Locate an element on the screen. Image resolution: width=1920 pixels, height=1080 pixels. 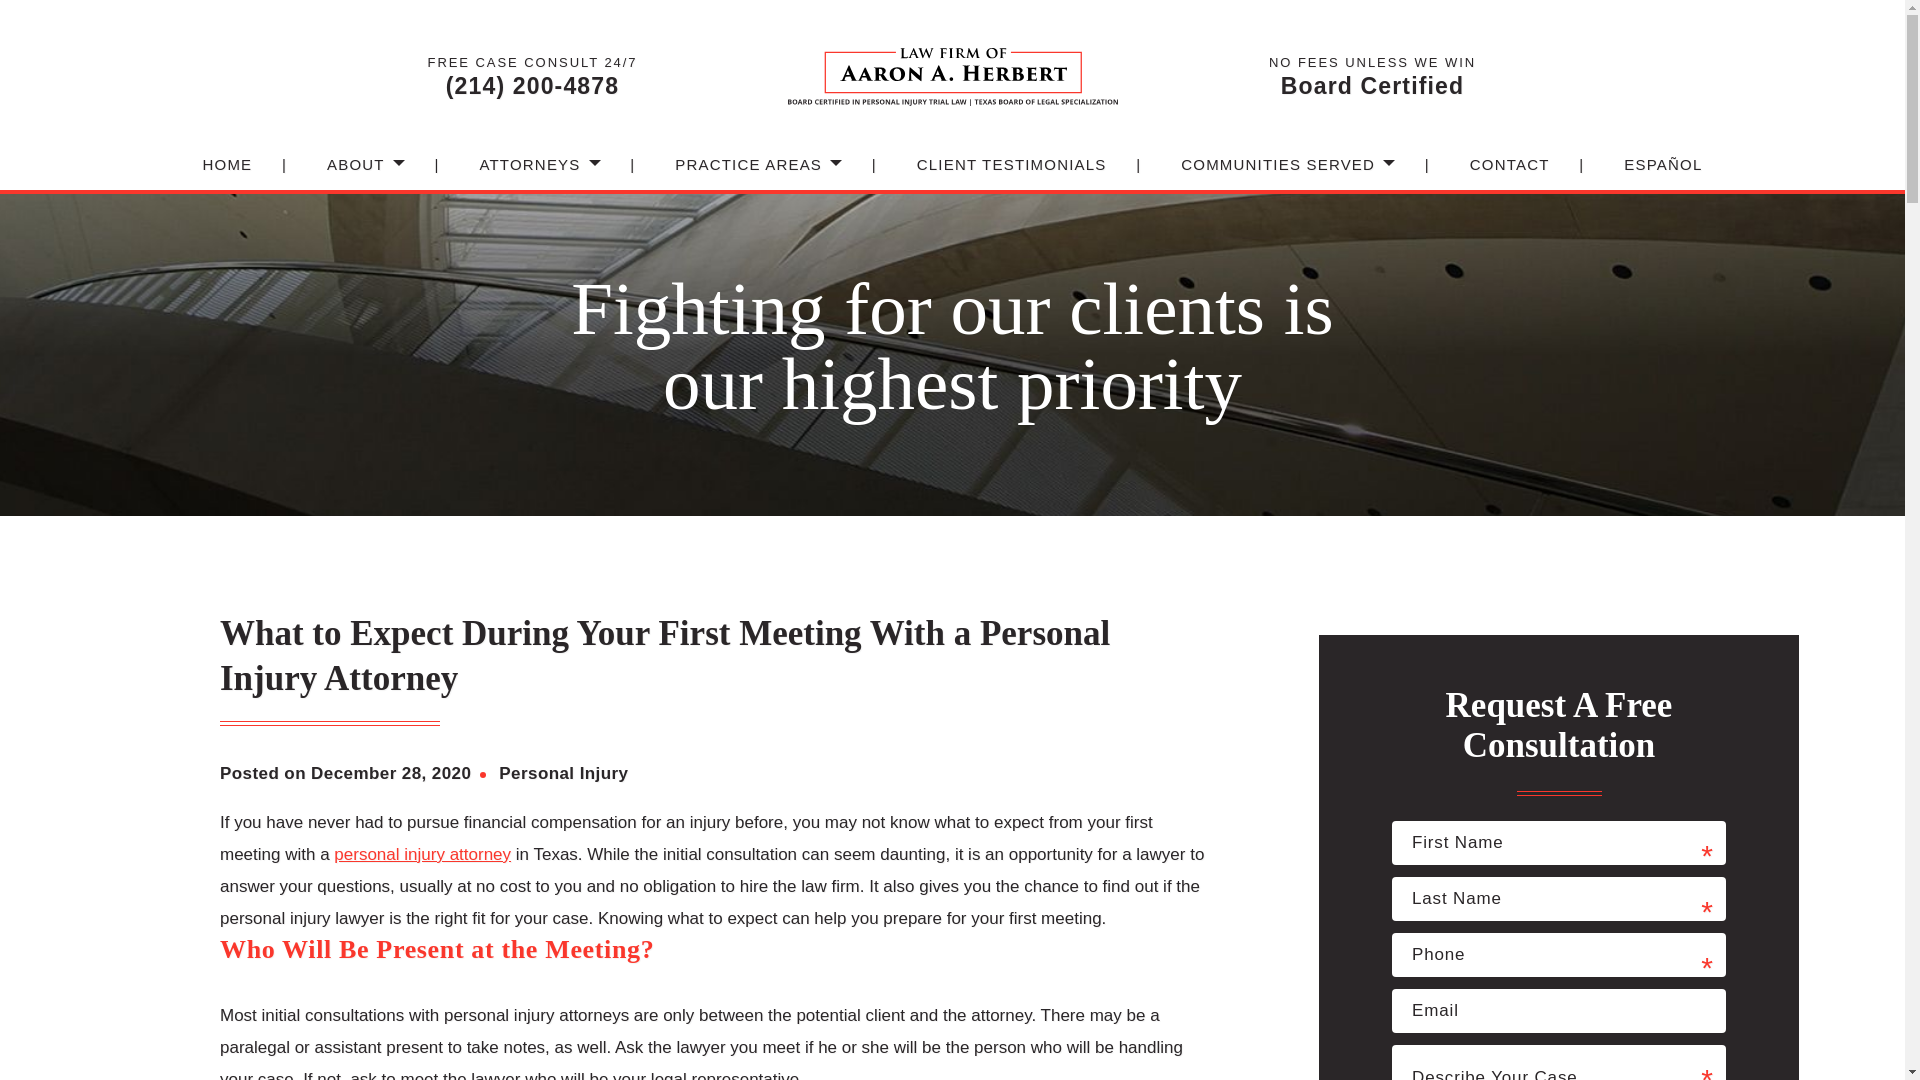
CLIENT TESTIMONIALS is located at coordinates (1012, 176).